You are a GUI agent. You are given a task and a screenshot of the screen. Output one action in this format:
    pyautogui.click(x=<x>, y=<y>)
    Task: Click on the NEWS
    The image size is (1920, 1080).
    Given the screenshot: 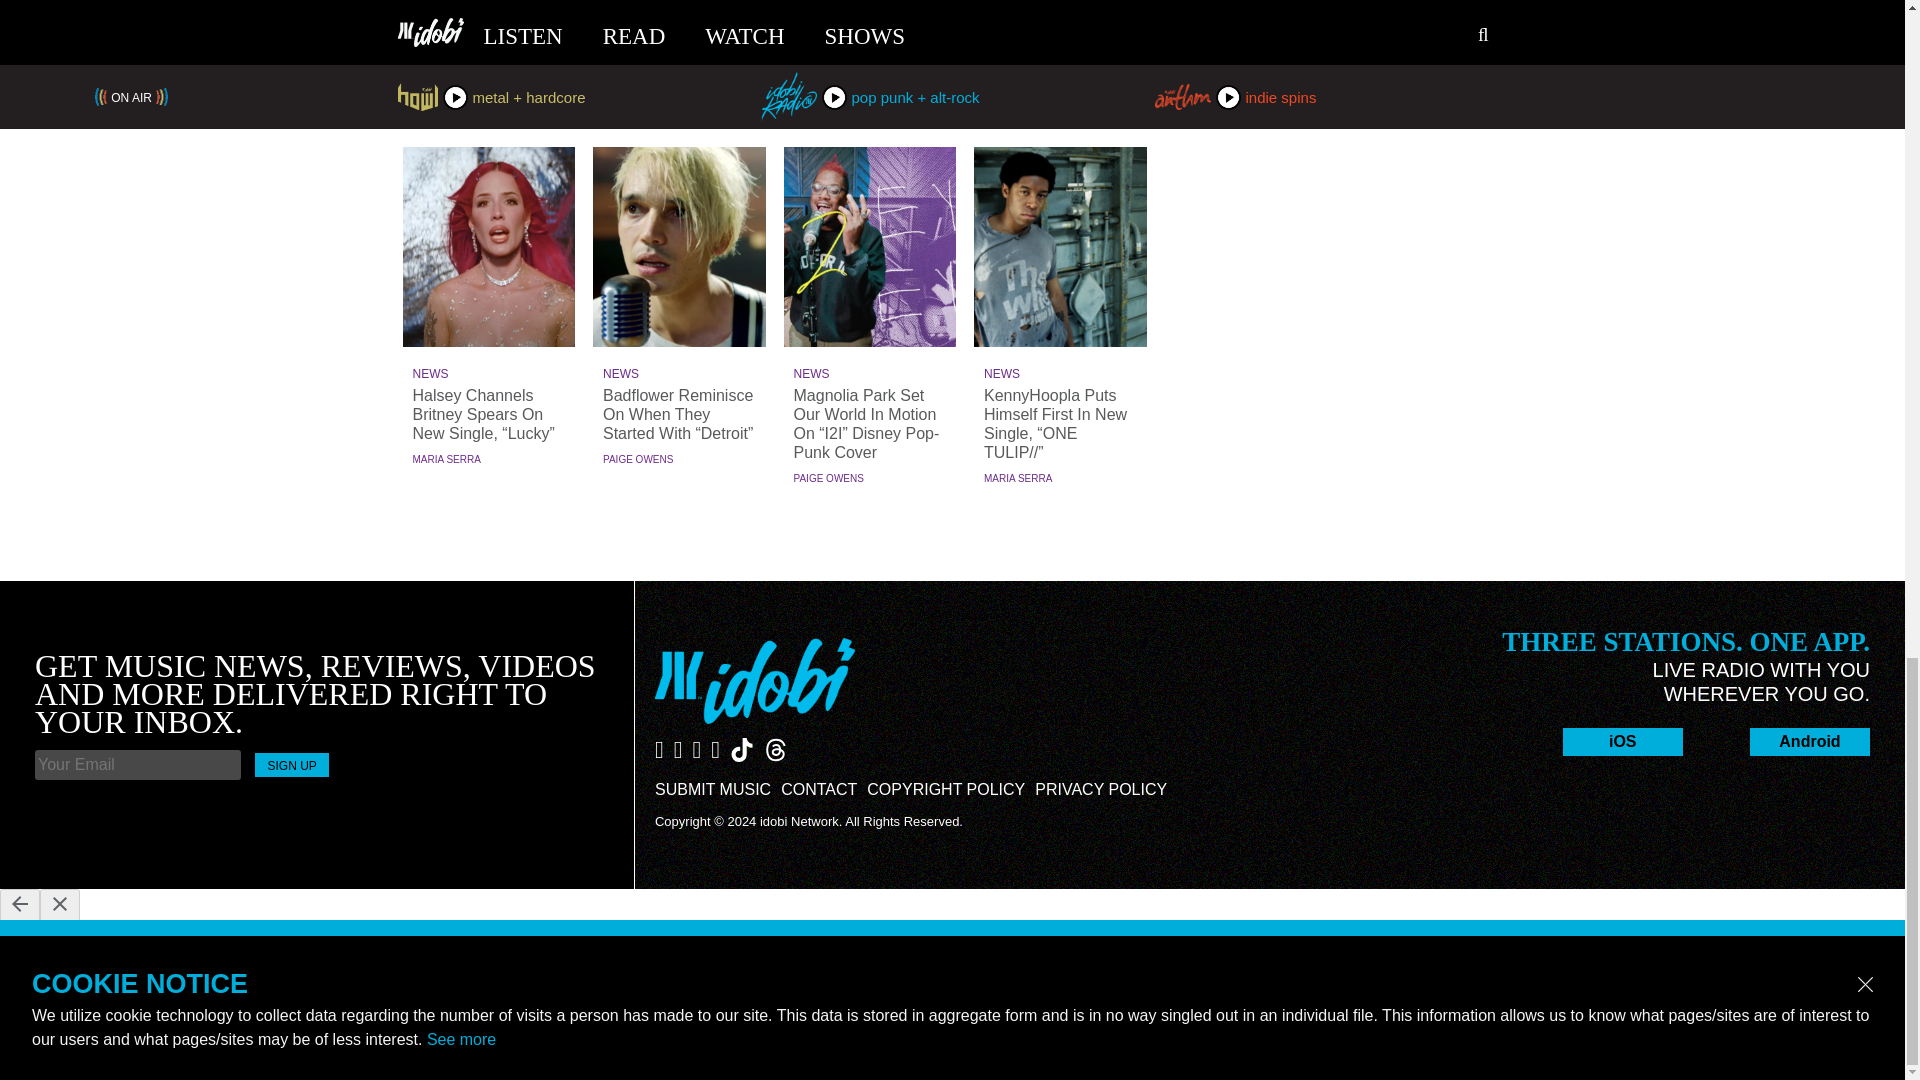 What is the action you would take?
    pyautogui.click(x=680, y=374)
    